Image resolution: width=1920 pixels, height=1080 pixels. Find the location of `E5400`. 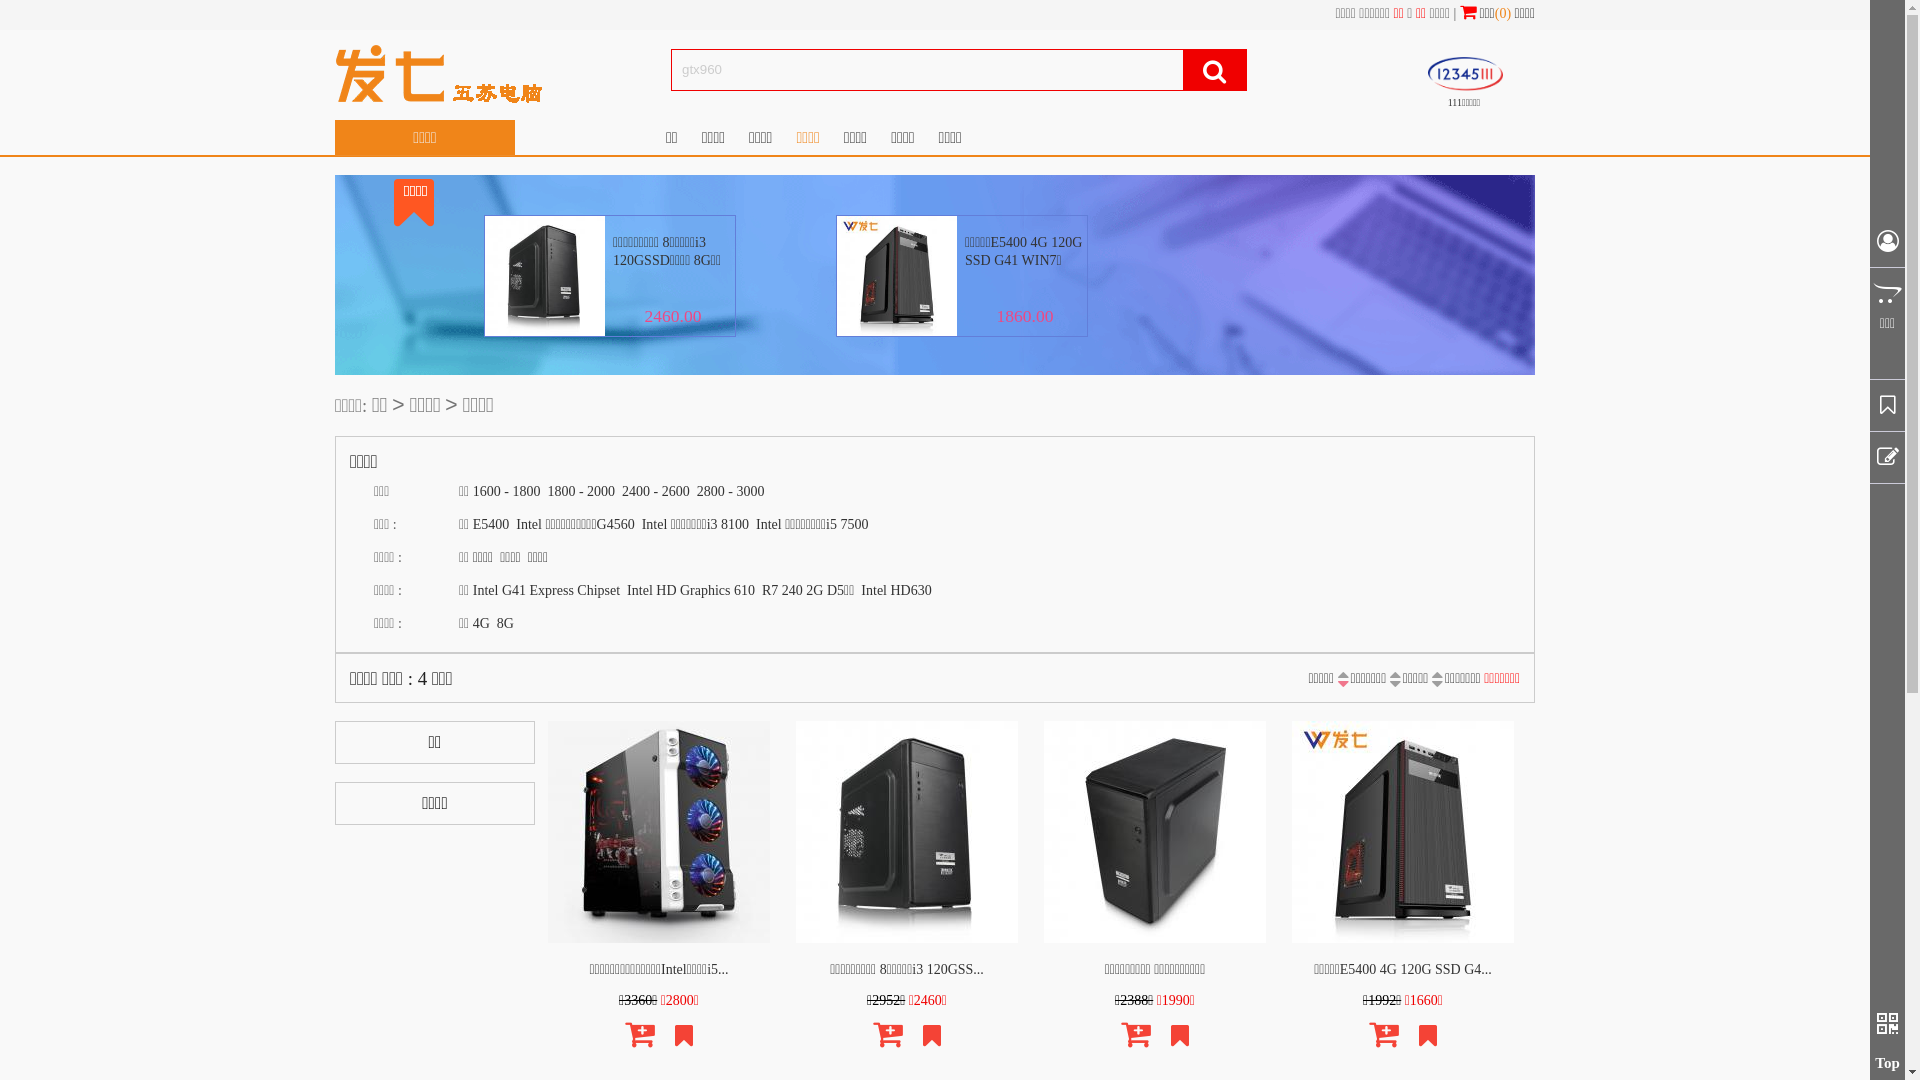

E5400 is located at coordinates (492, 524).